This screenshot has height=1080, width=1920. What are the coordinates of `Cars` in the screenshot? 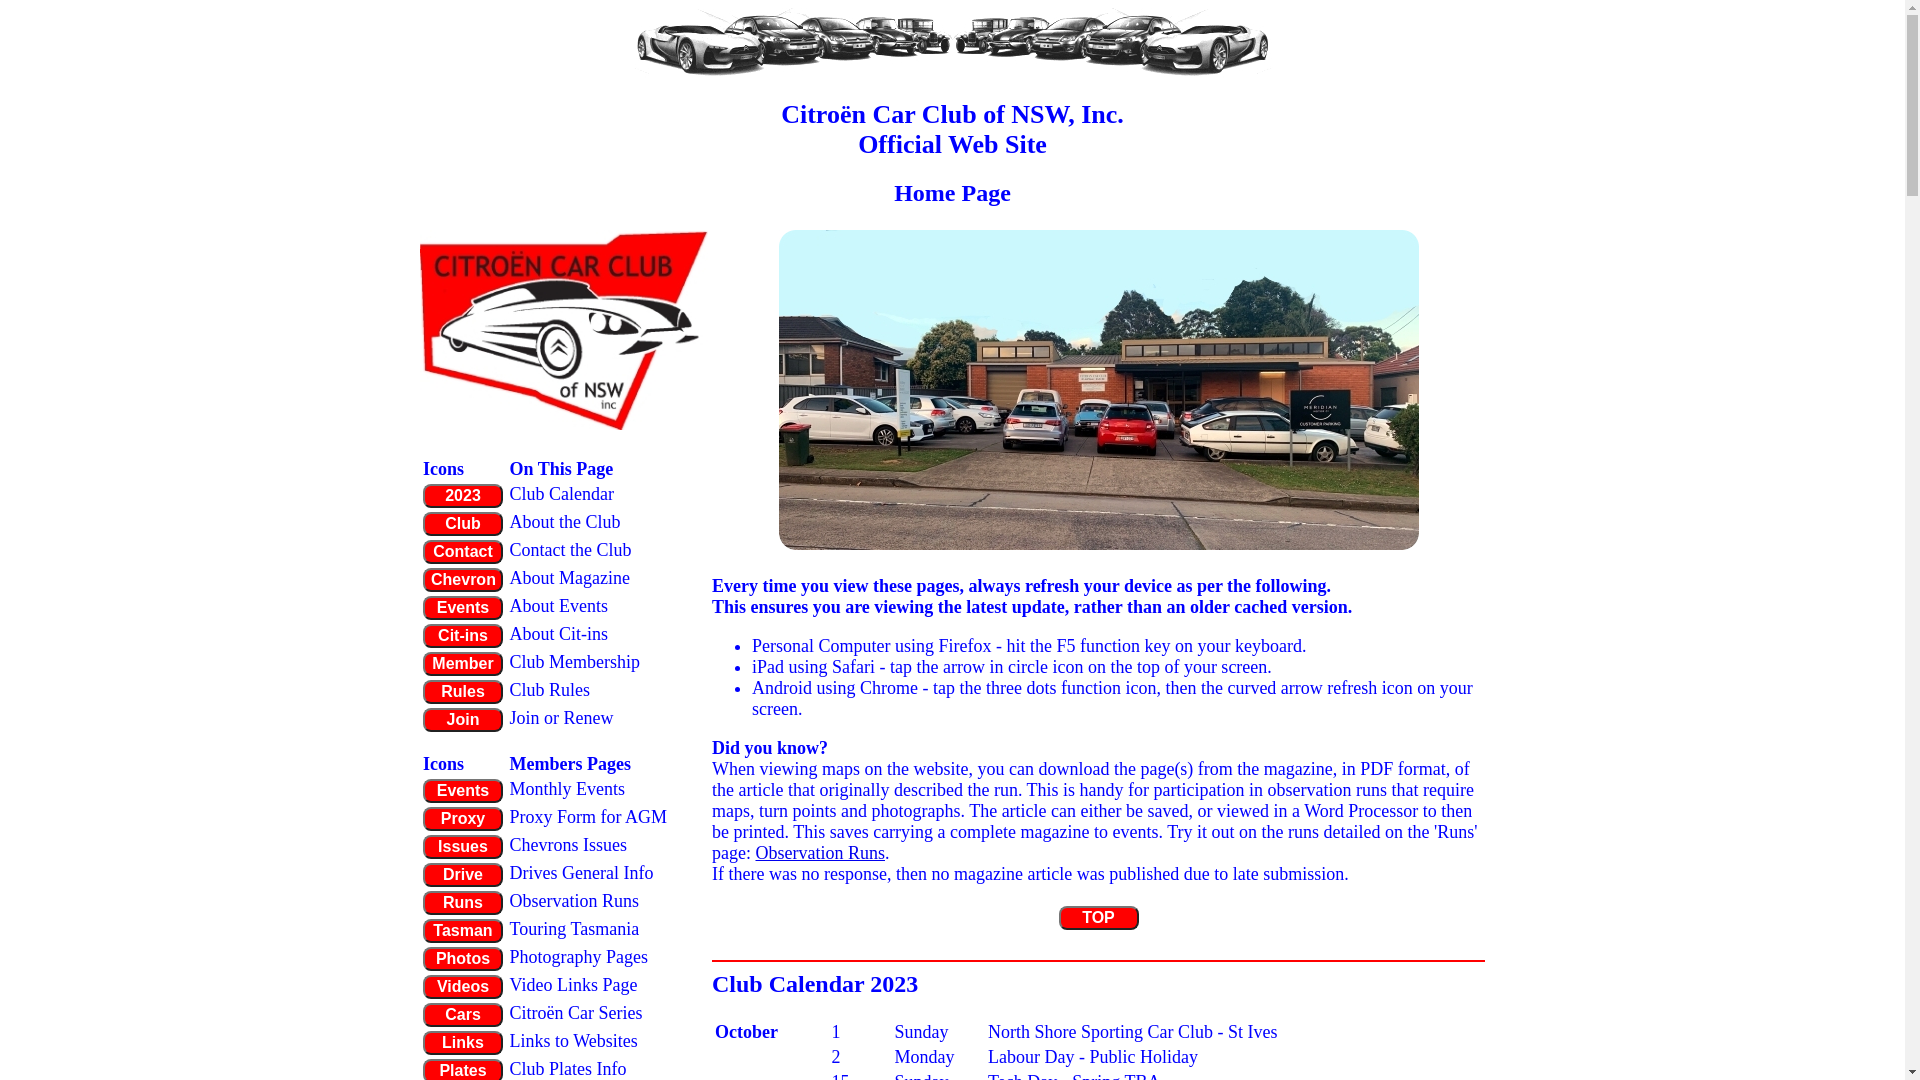 It's located at (463, 1015).